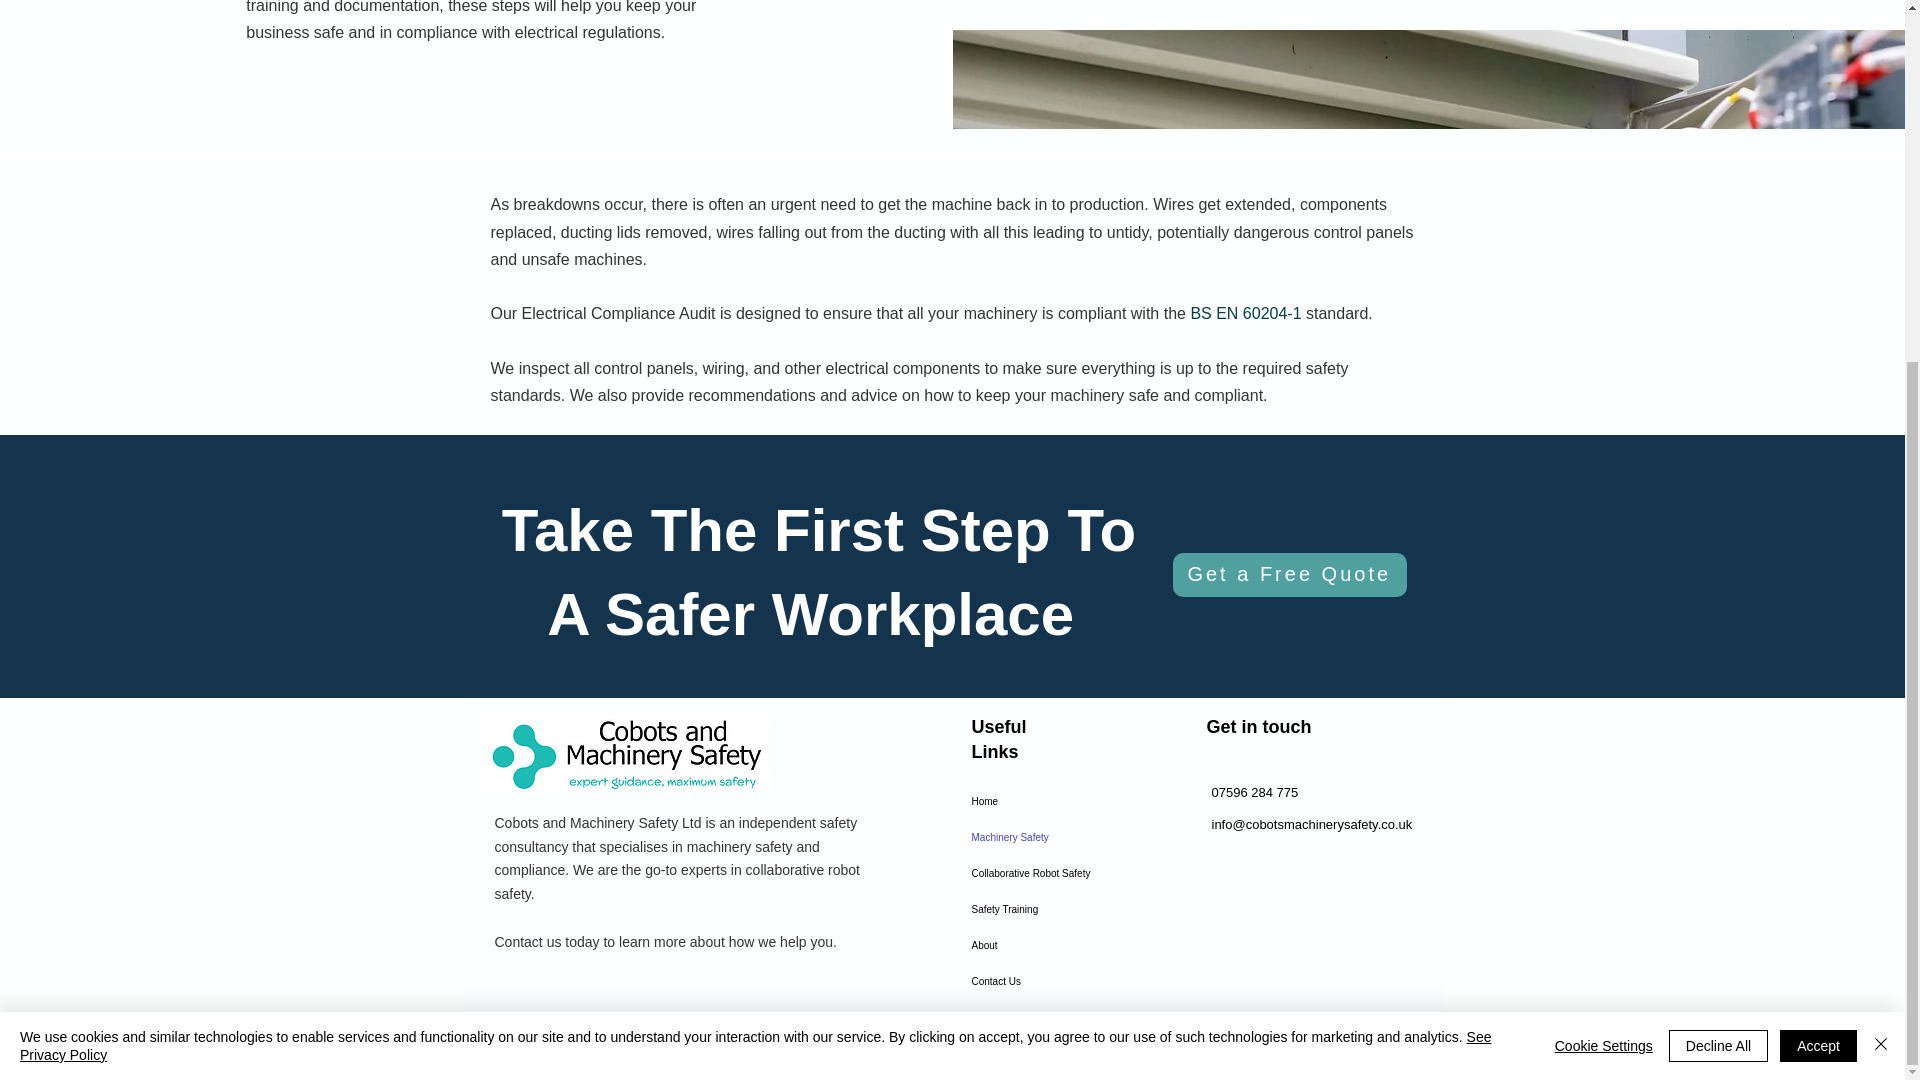  I want to click on Machinery Safety, so click(1042, 838).